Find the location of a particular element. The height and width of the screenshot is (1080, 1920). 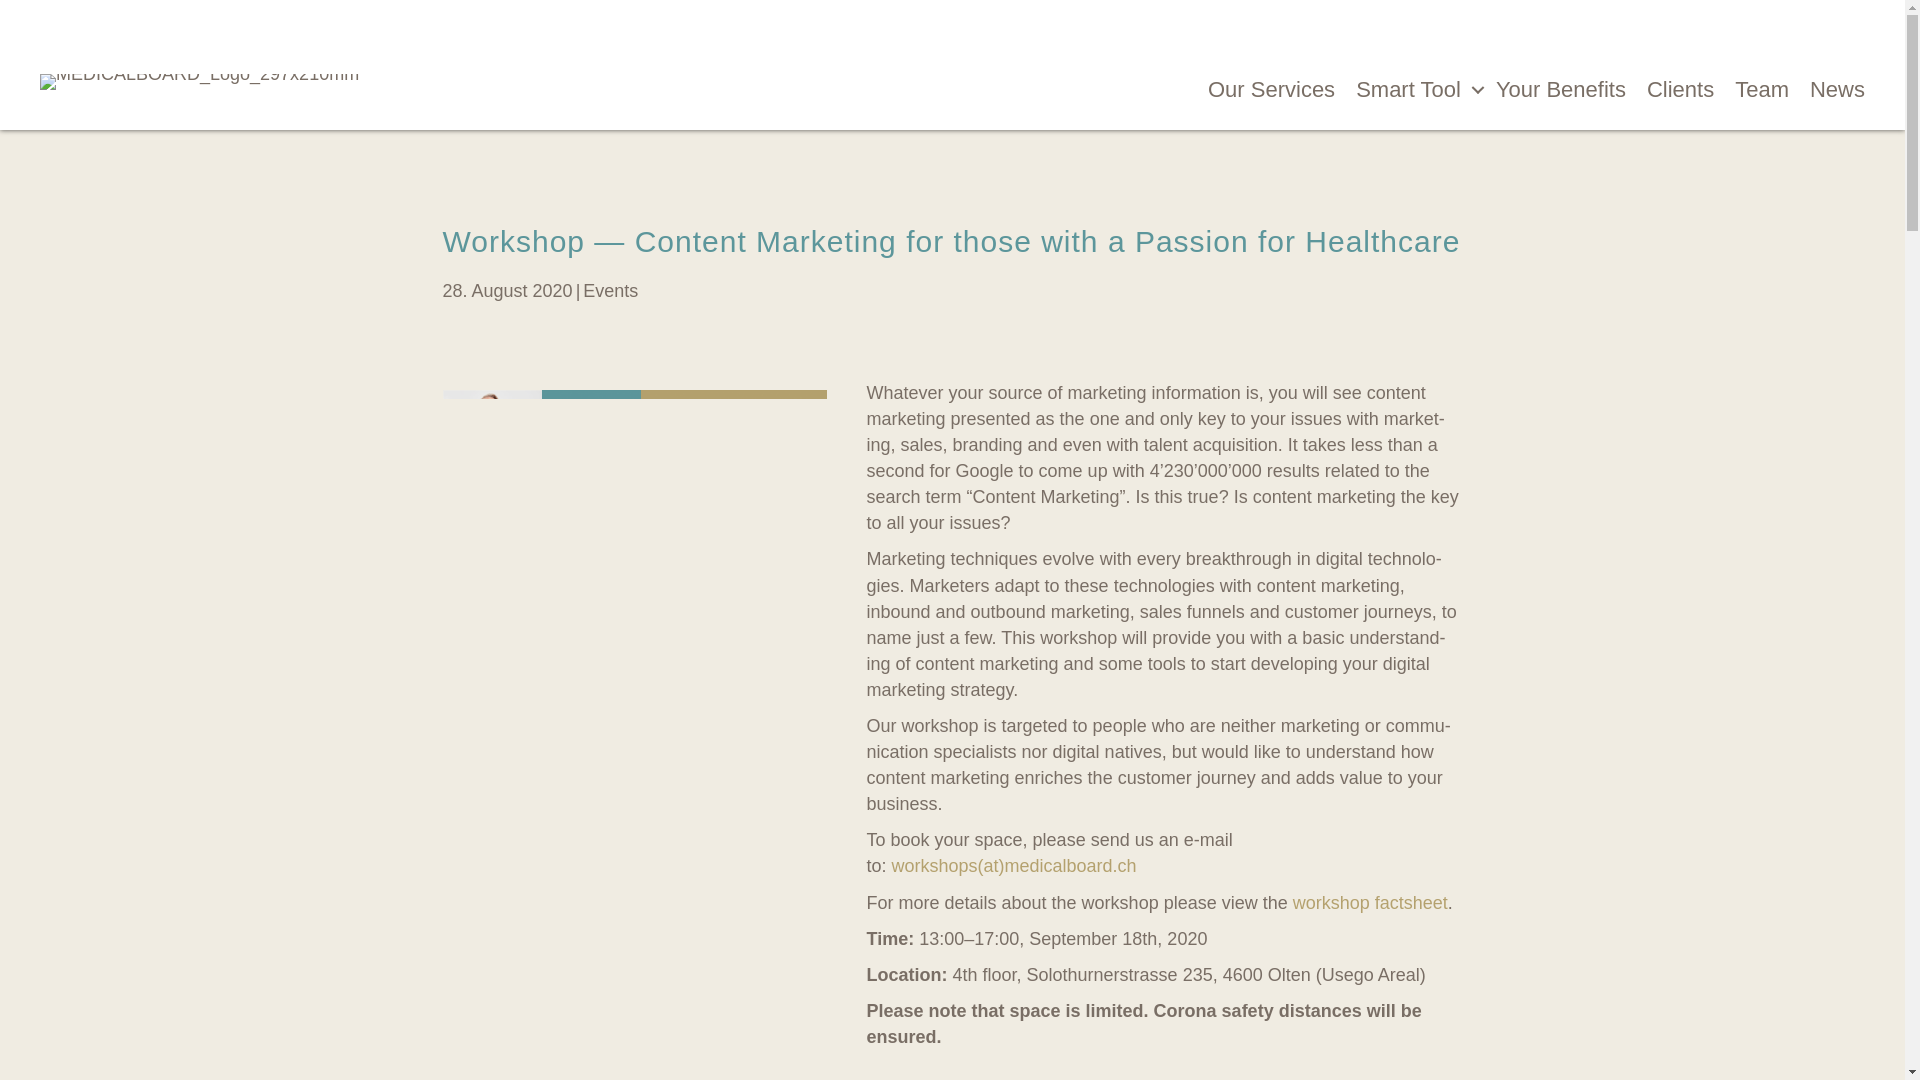

Clients is located at coordinates (1670, 90).